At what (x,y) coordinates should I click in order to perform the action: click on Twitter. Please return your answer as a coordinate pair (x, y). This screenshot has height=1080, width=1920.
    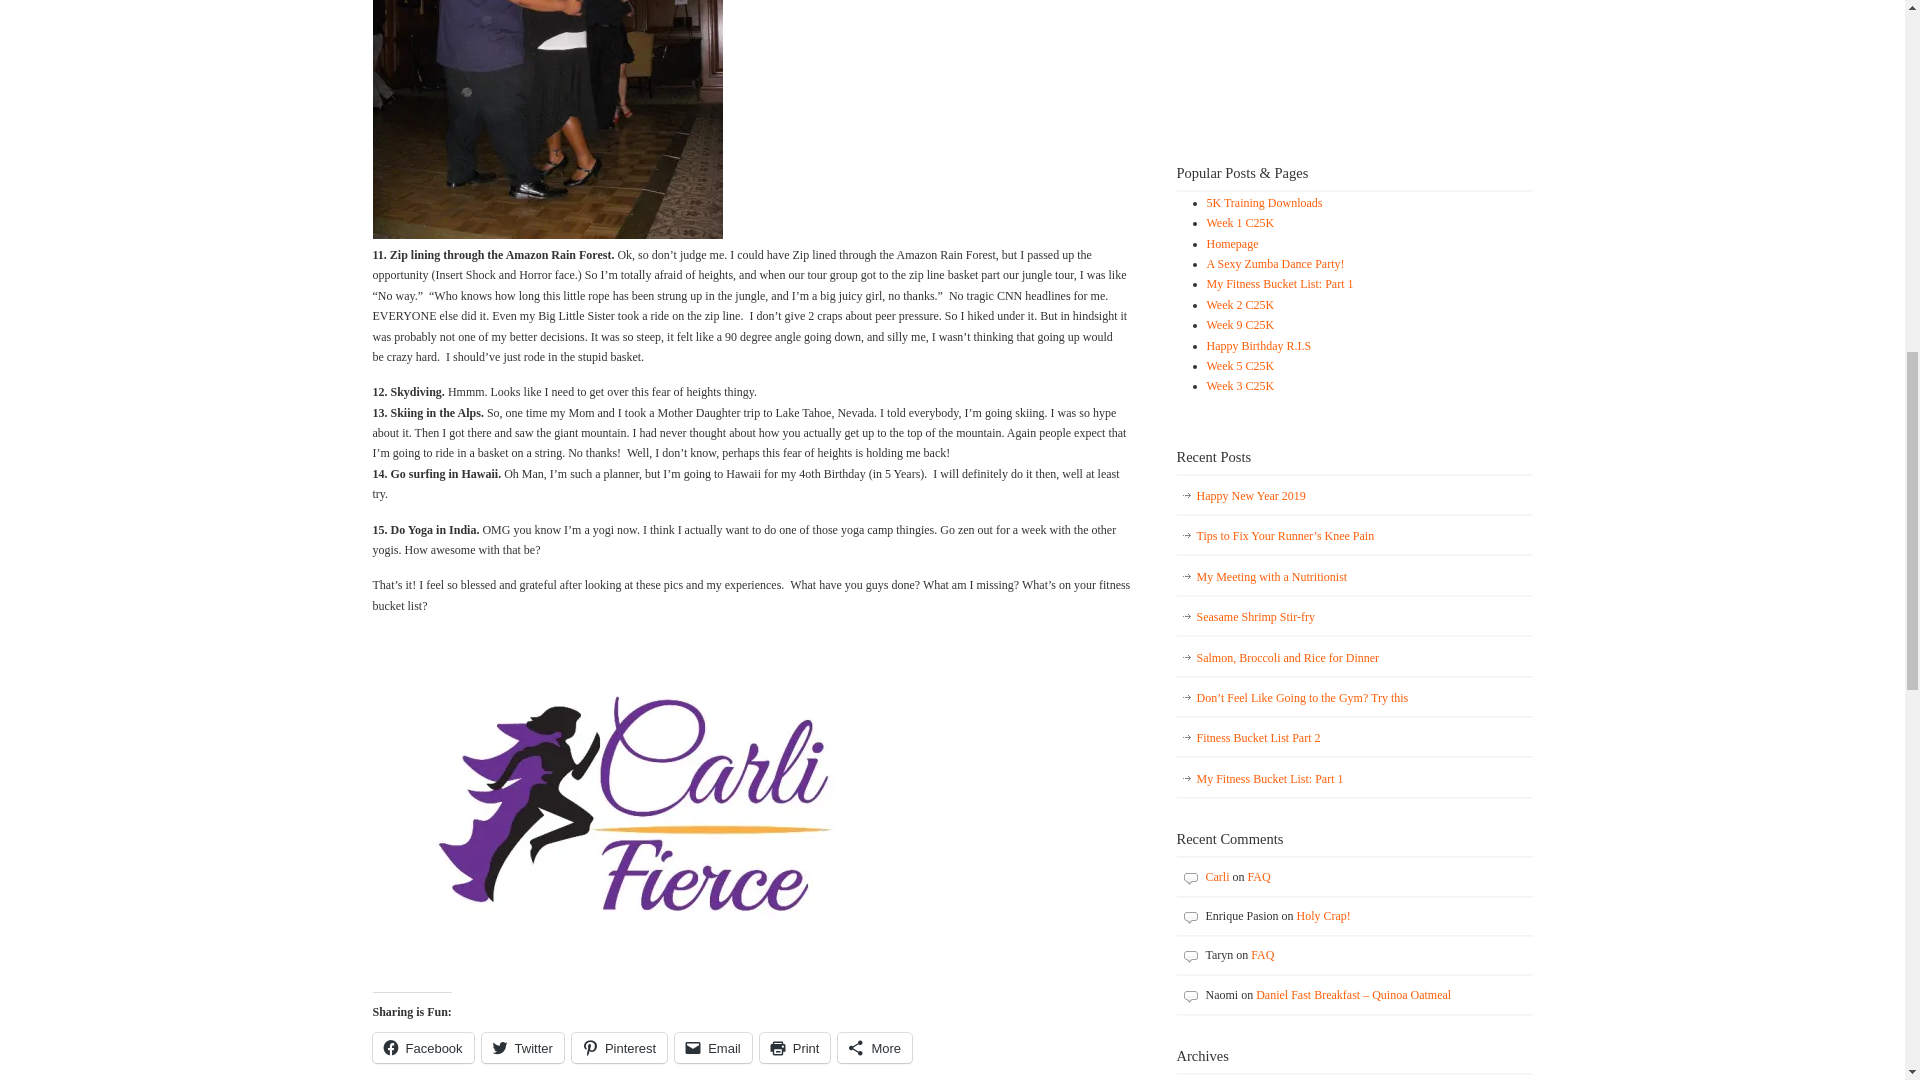
    Looking at the image, I should click on (522, 1047).